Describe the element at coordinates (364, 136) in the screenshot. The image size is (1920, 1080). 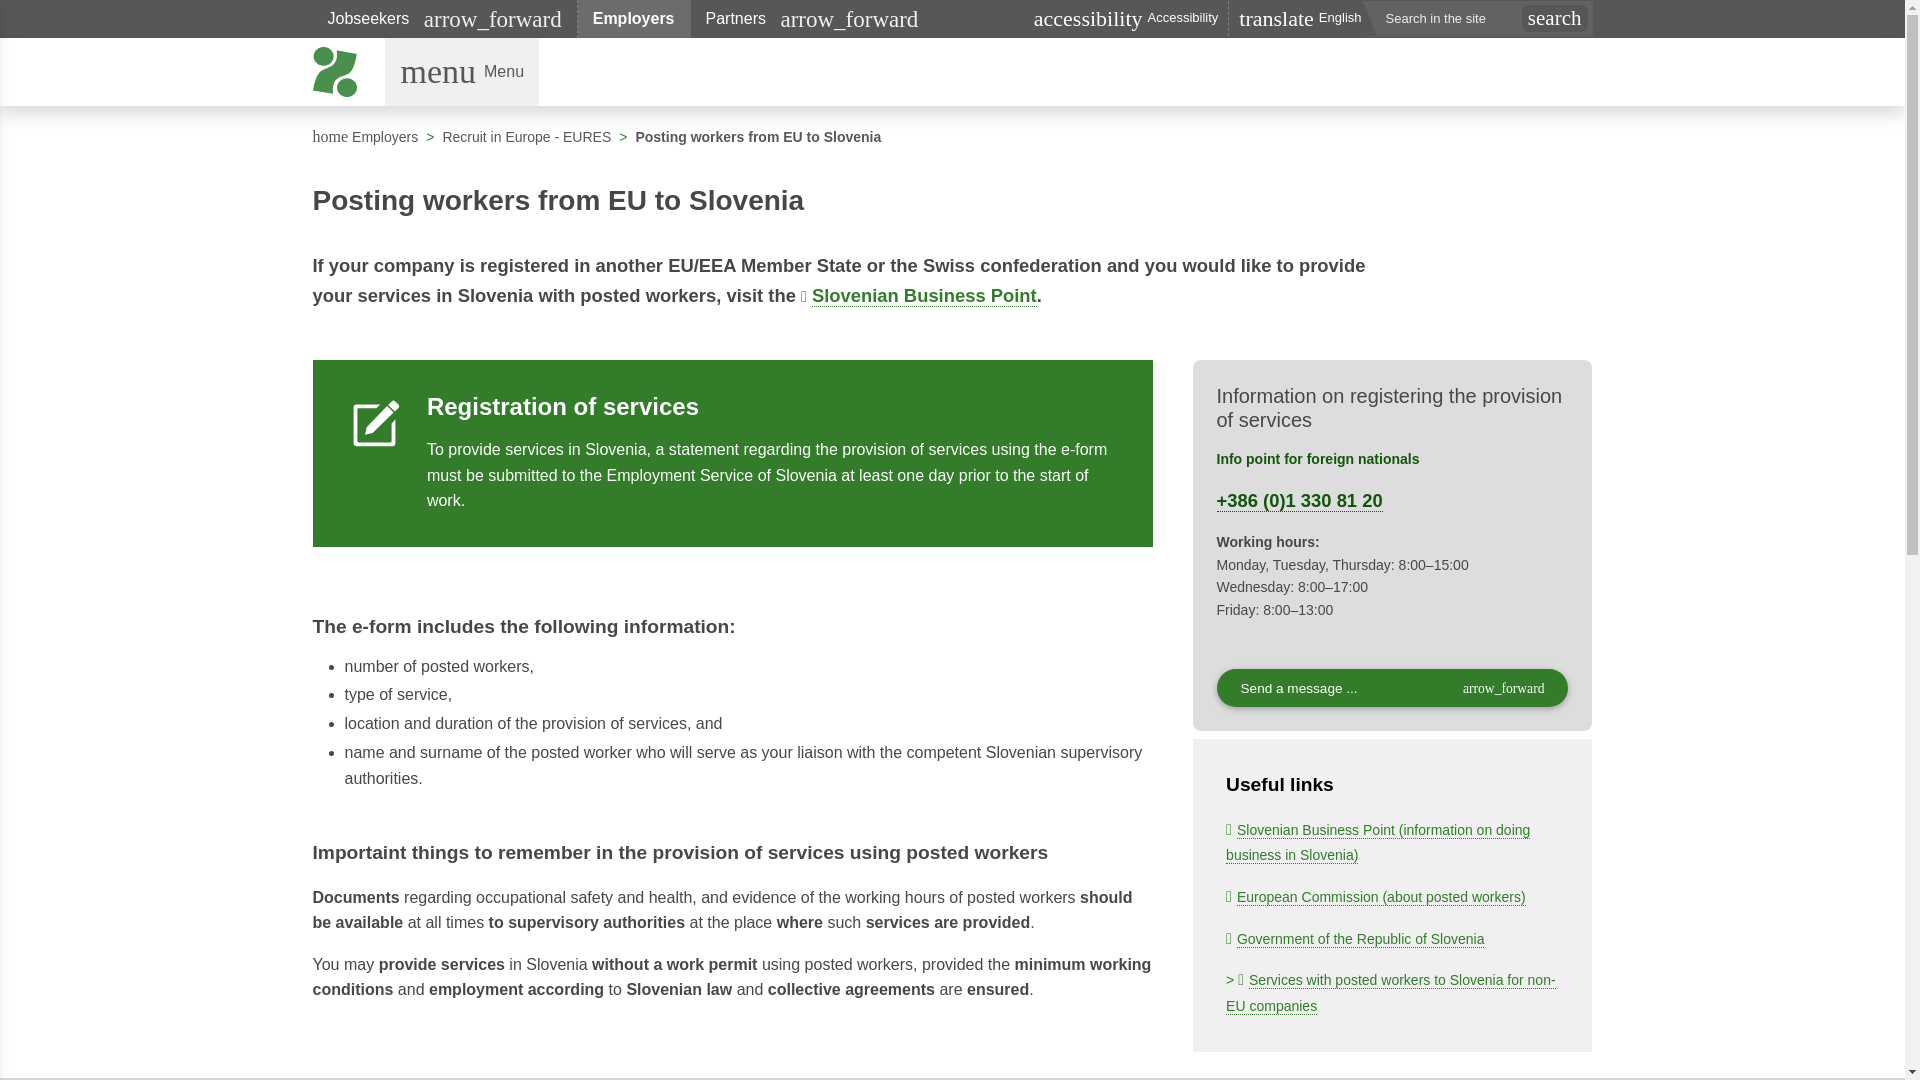
I see `English` at that location.